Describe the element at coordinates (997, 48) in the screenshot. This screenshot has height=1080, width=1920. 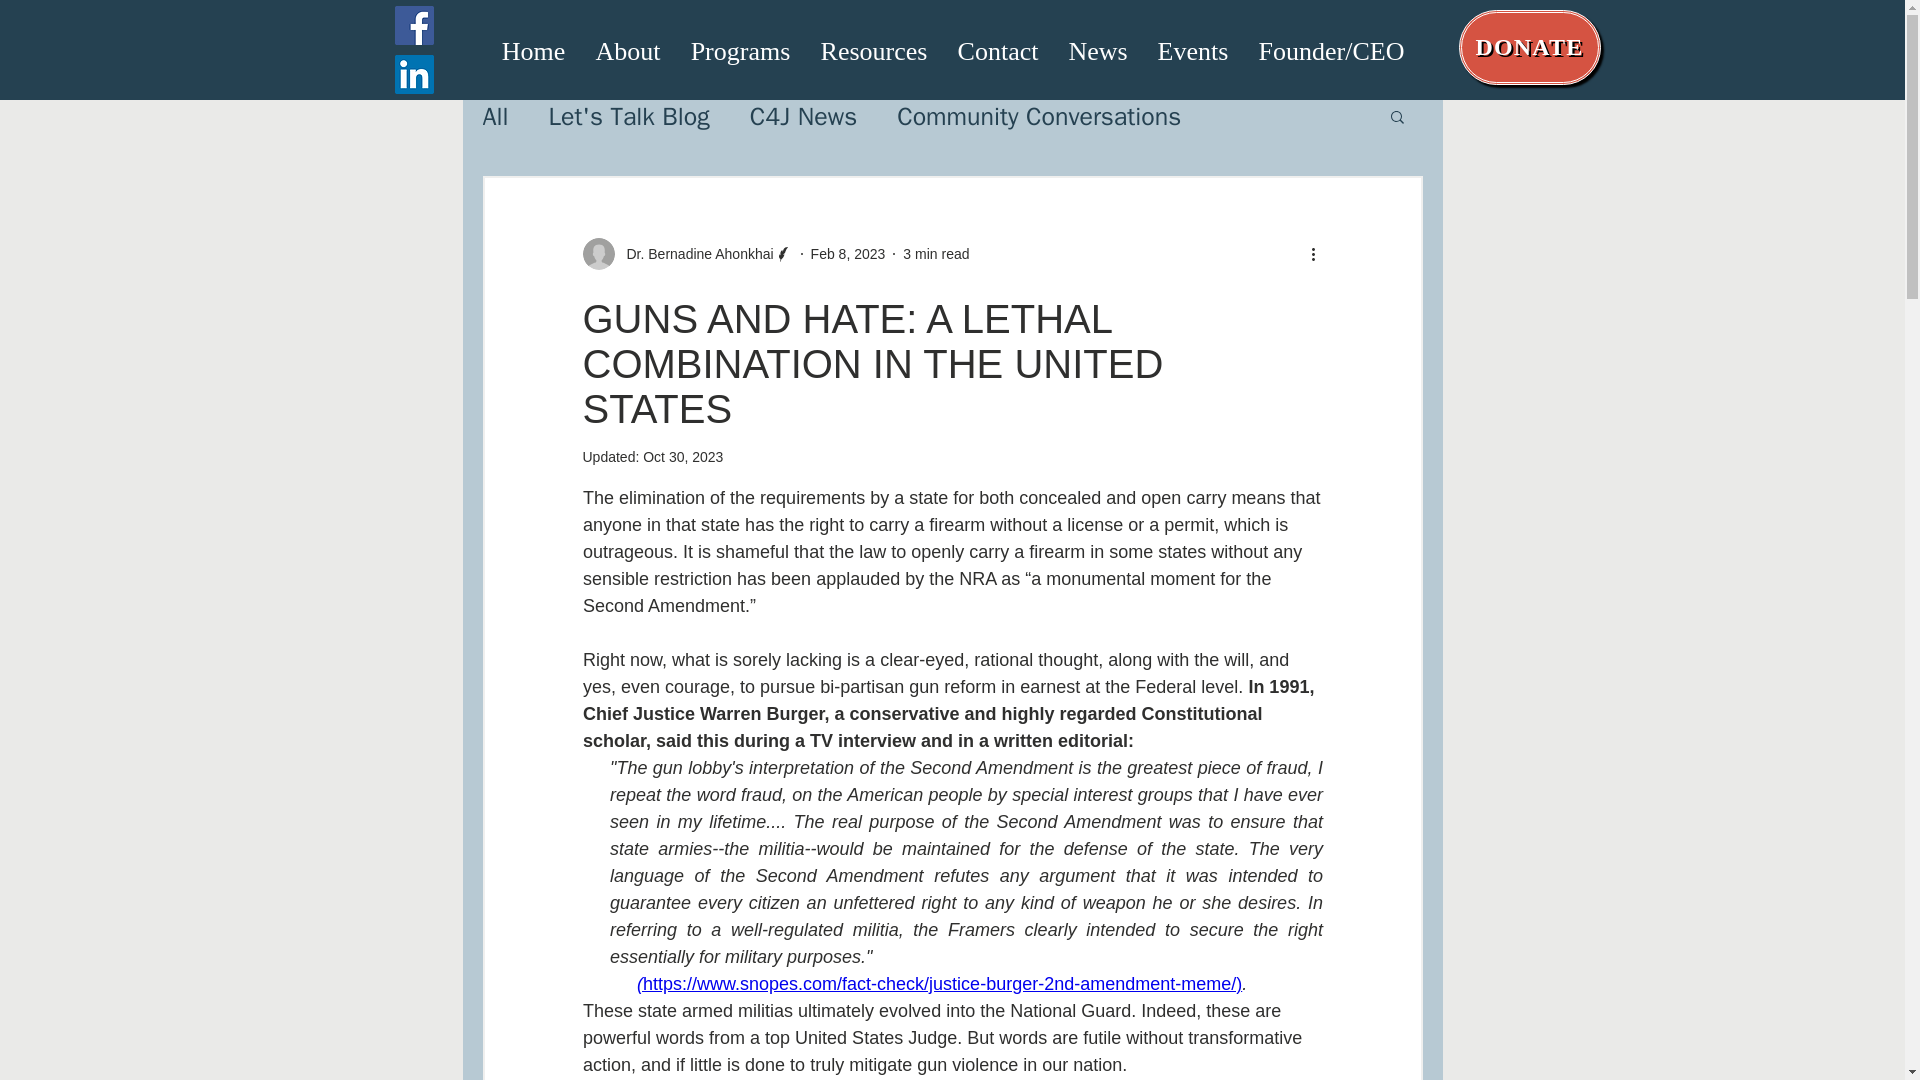
I see `Contact` at that location.